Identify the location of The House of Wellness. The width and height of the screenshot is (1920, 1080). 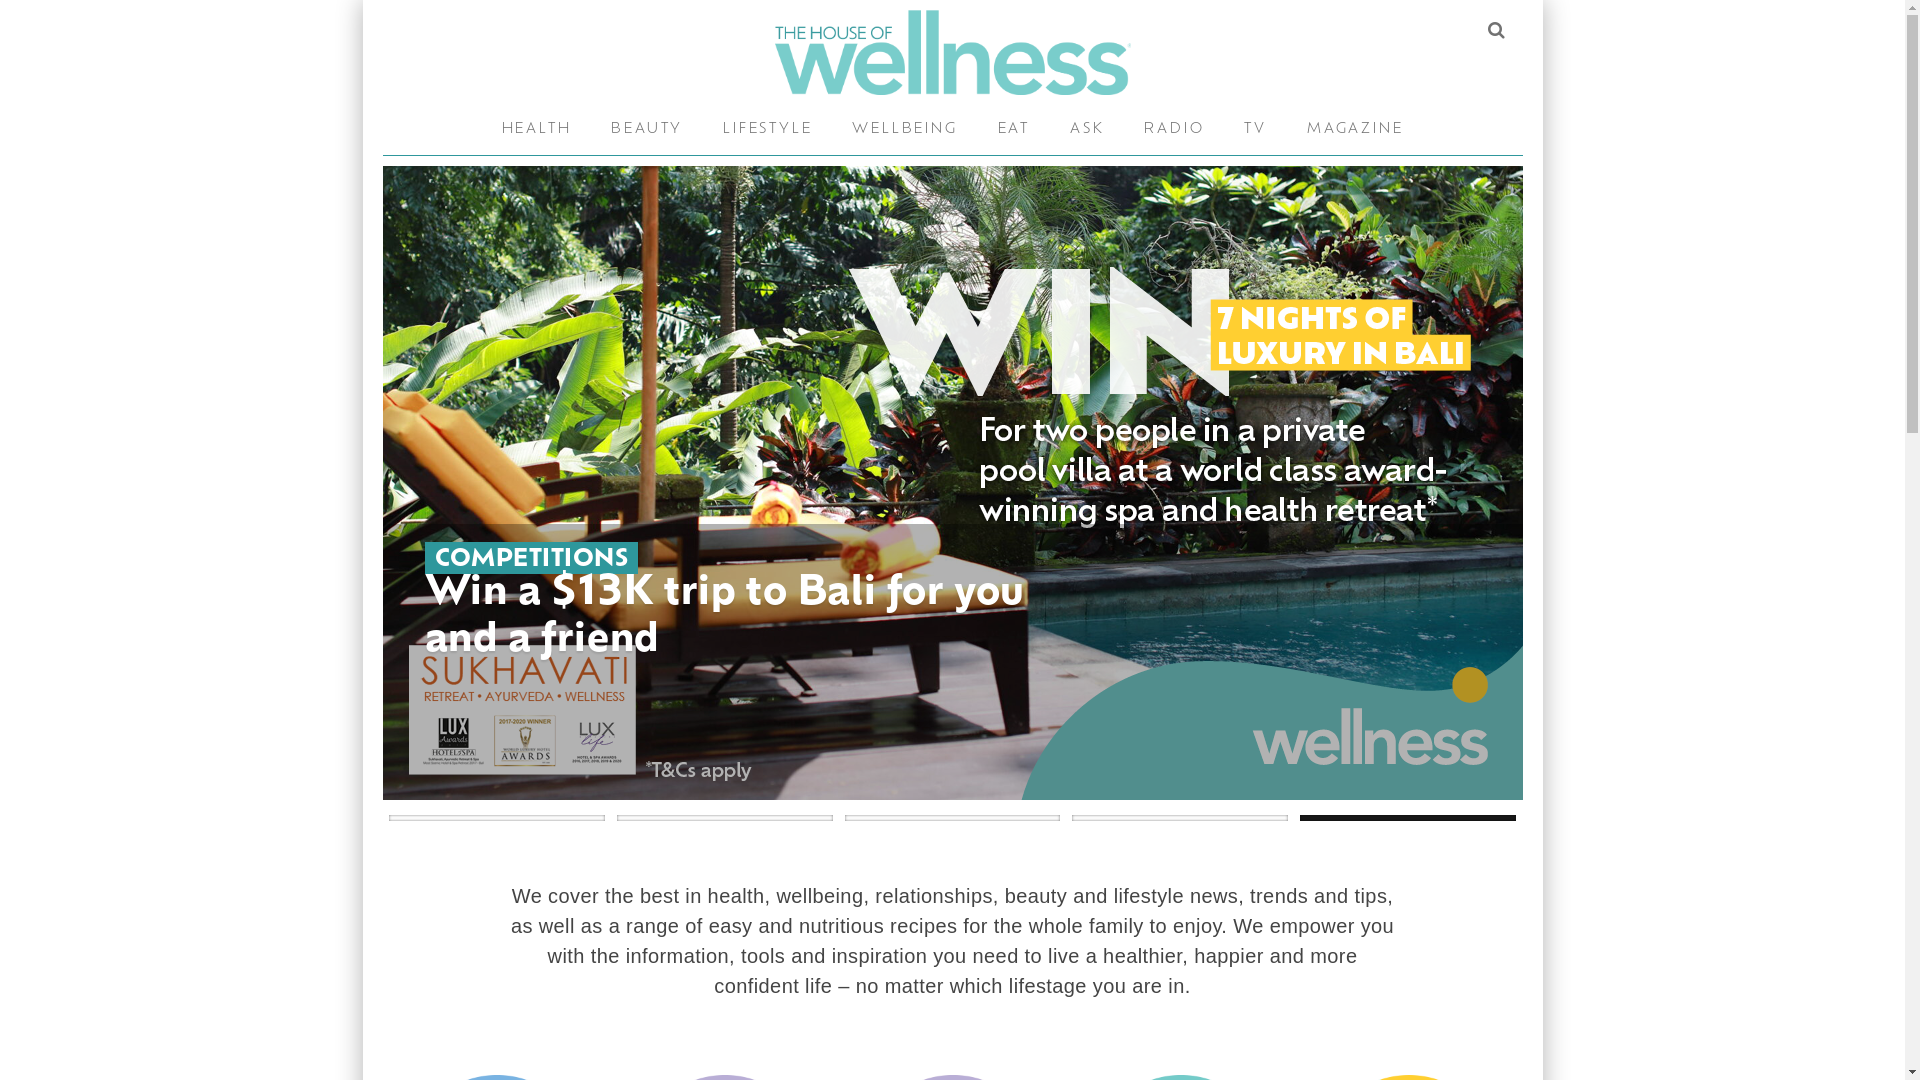
(952, 52).